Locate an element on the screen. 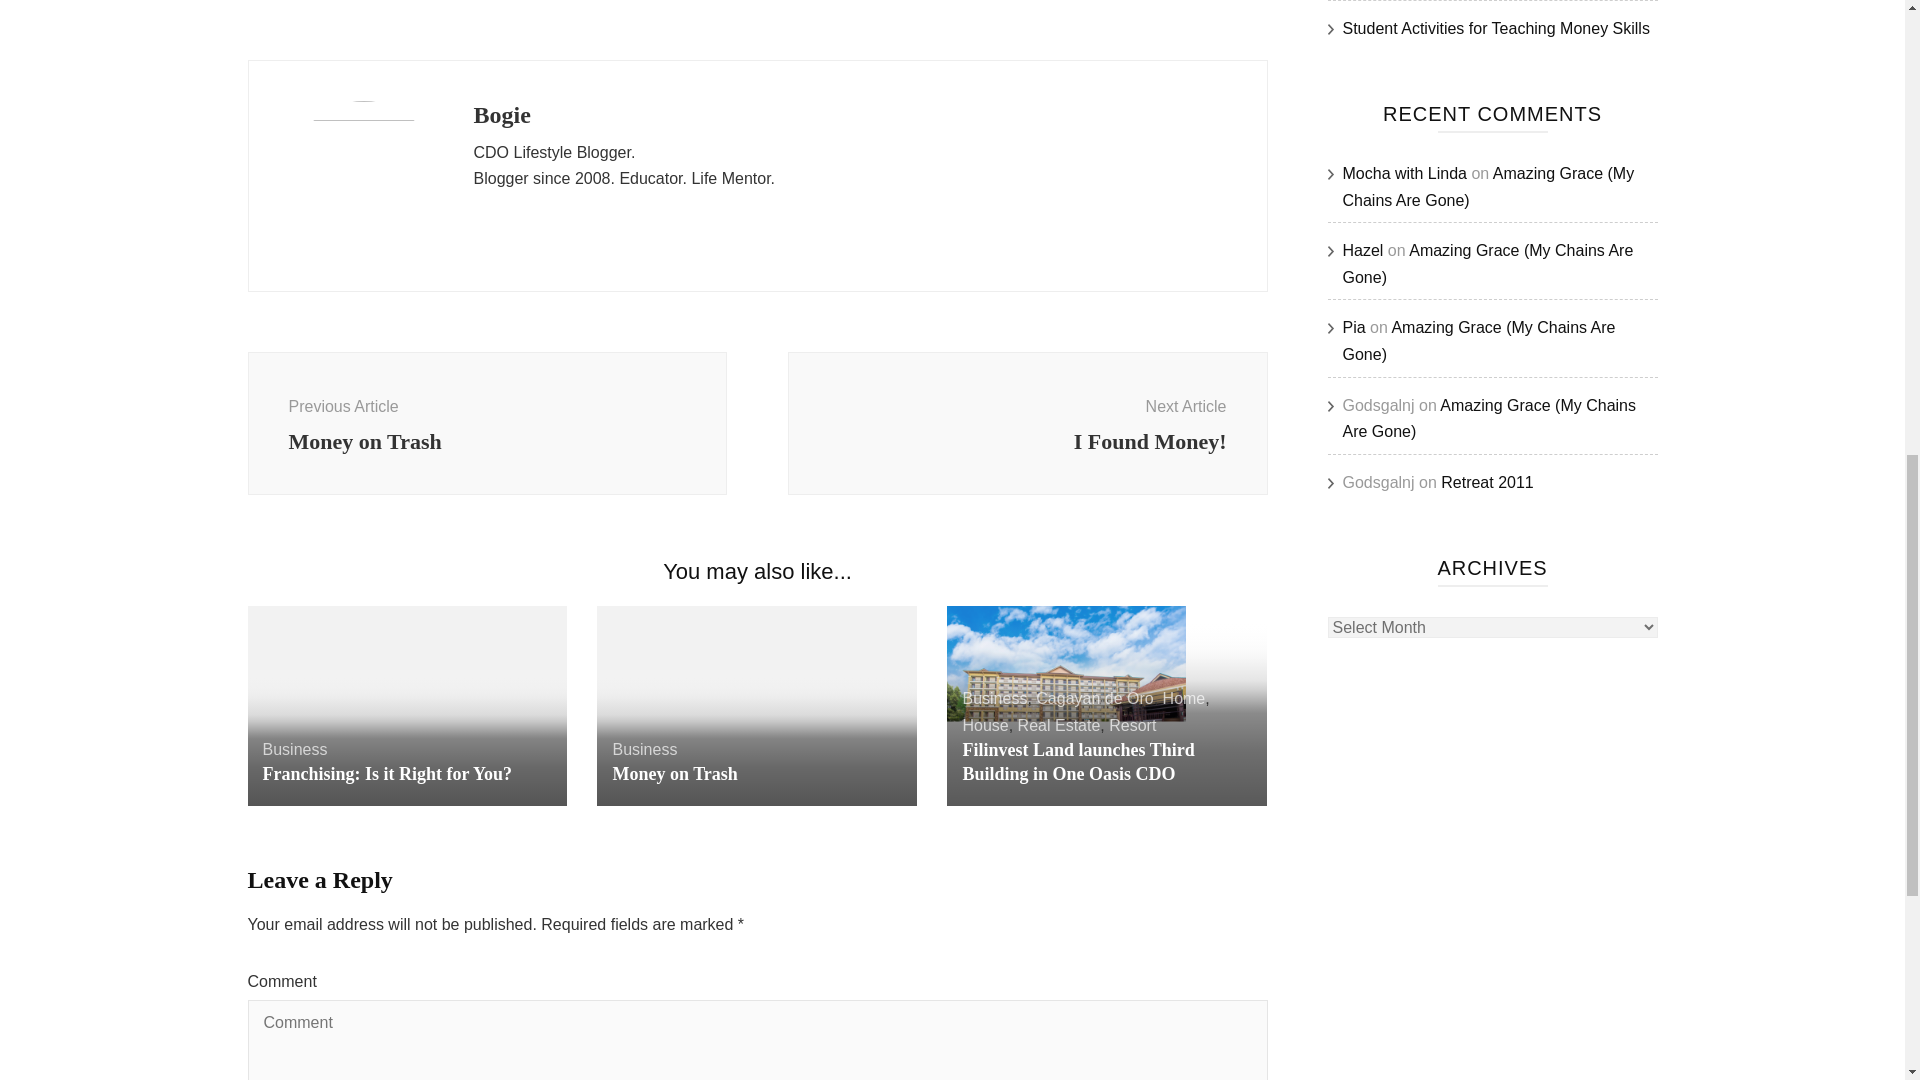 This screenshot has height=1080, width=1920. Home is located at coordinates (1058, 726).